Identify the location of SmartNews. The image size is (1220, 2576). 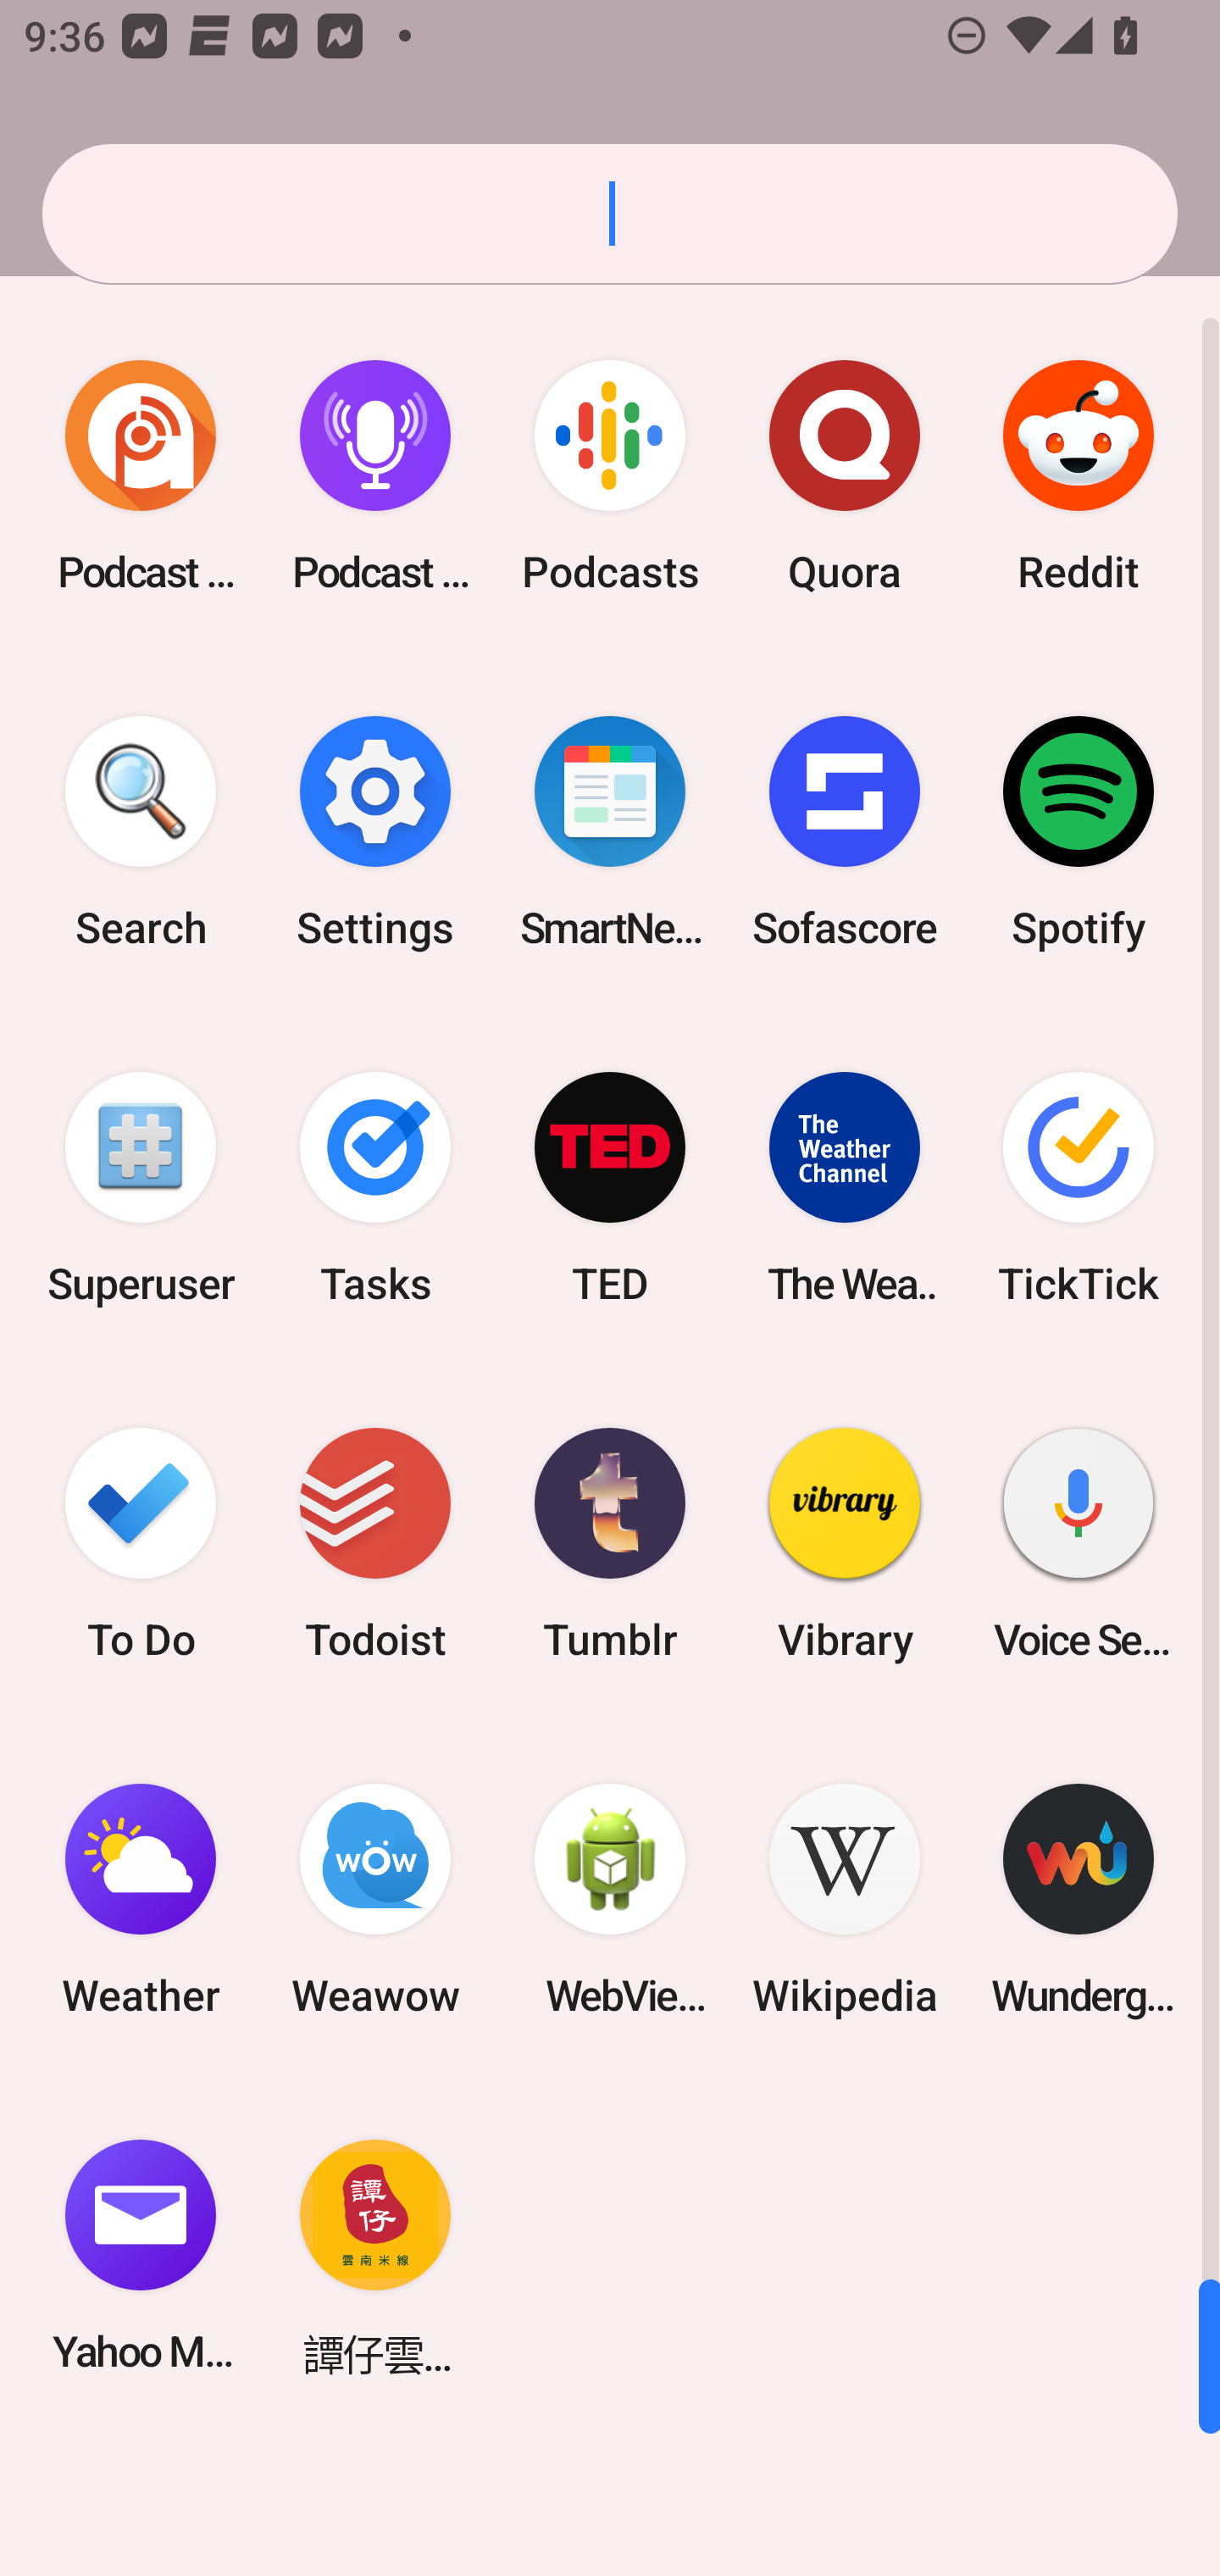
(610, 832).